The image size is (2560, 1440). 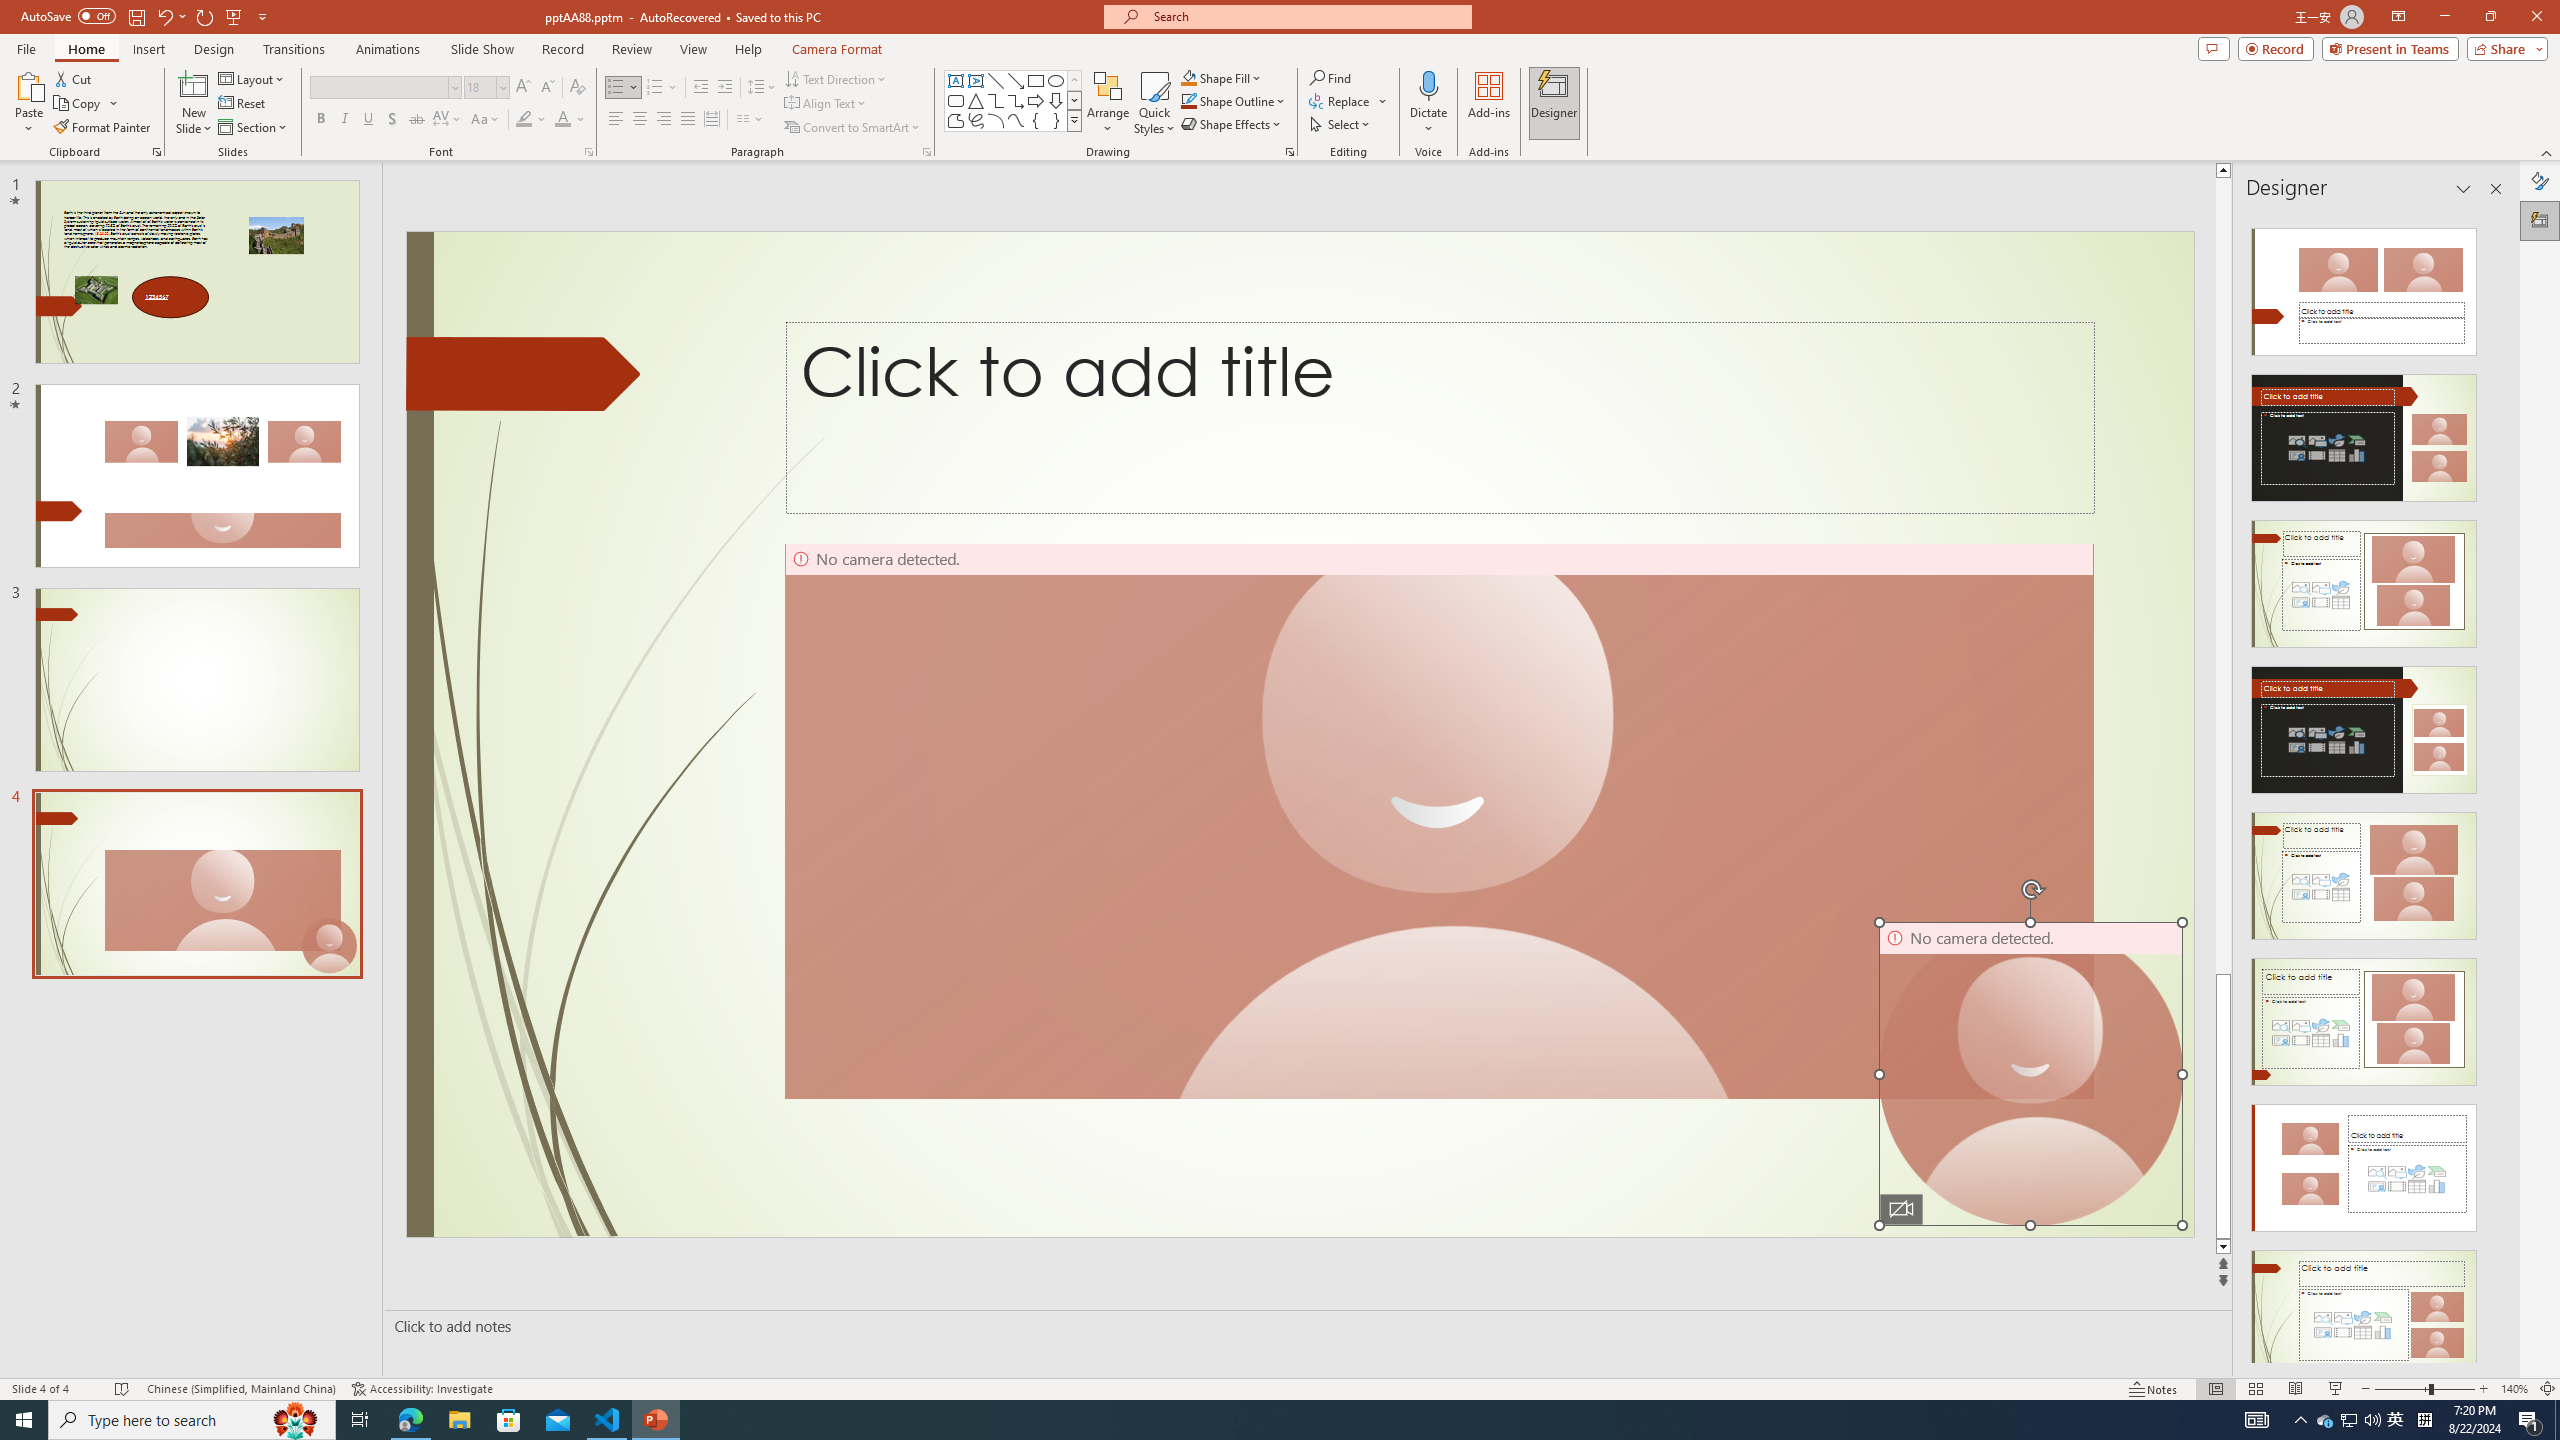 I want to click on Reading View, so click(x=2296, y=1389).